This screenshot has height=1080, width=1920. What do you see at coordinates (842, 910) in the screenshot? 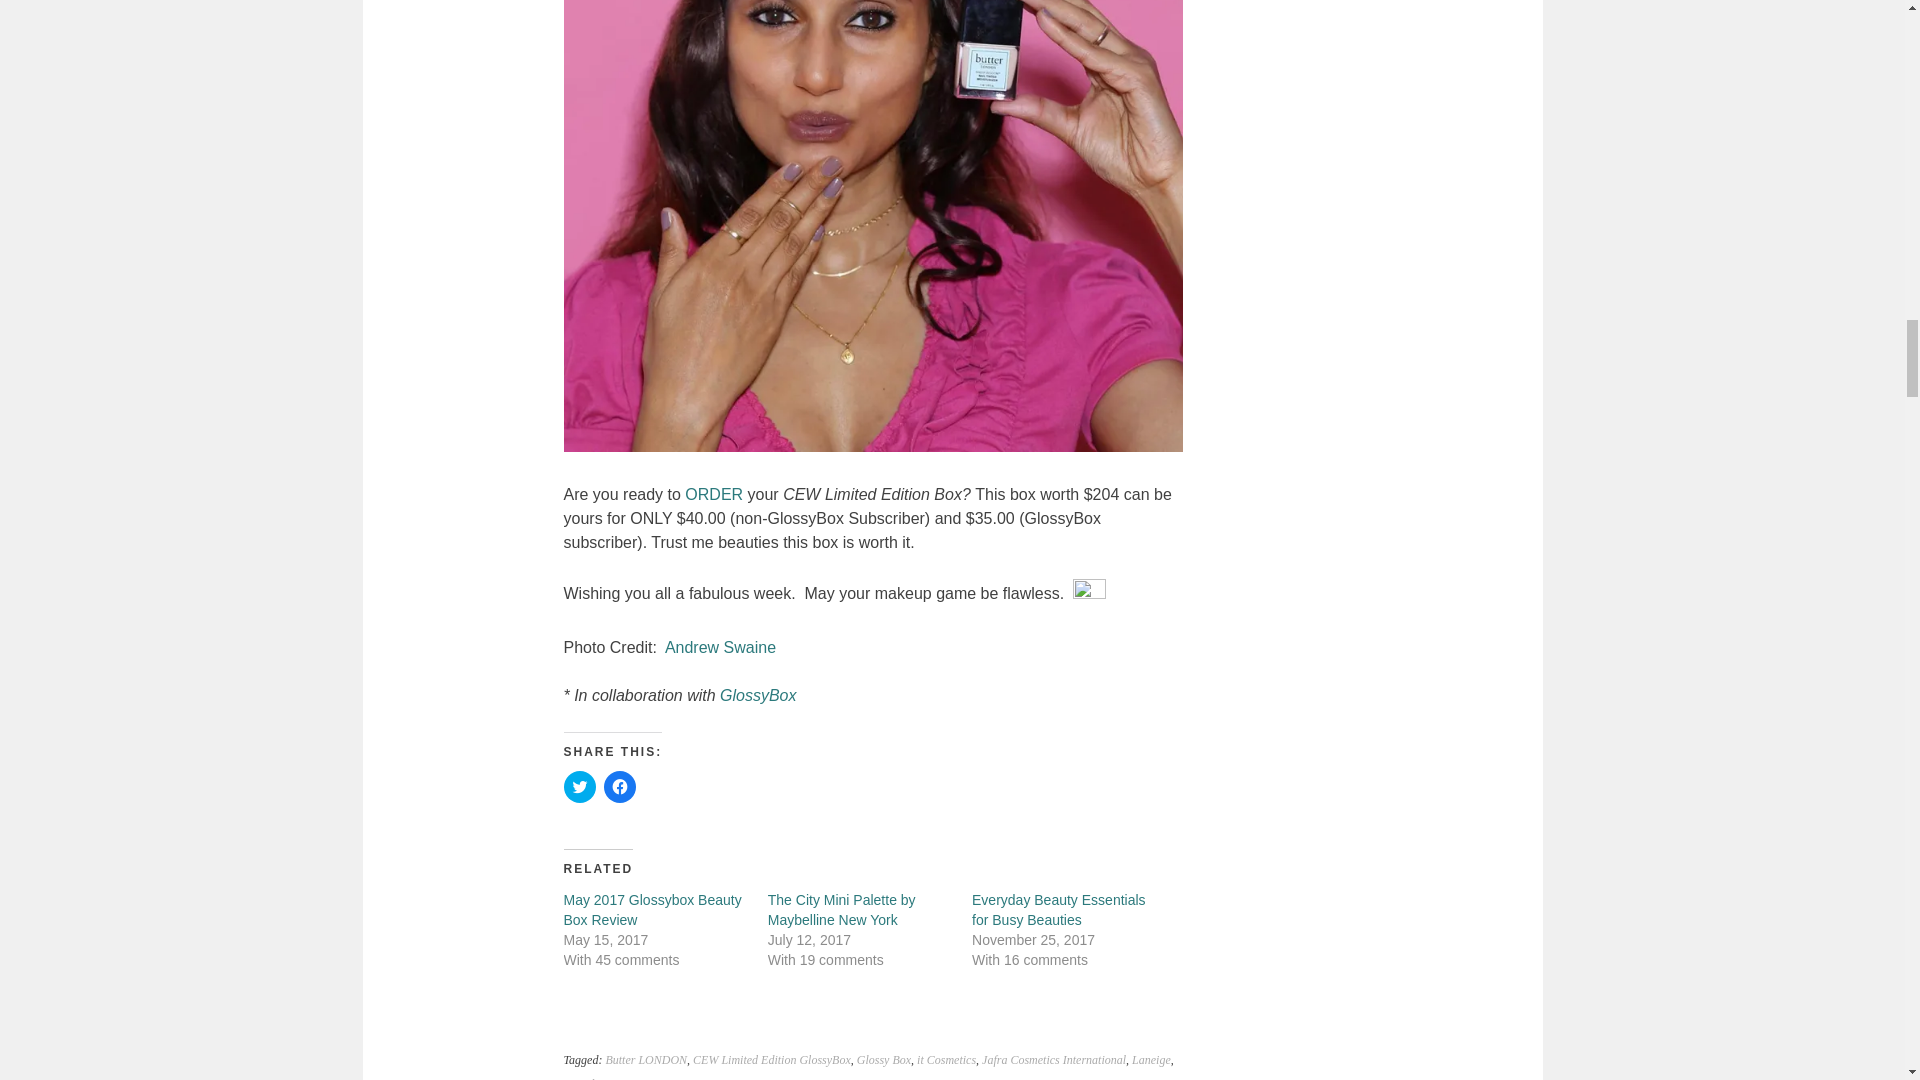
I see `The City Mini Palette by Maybelline New York` at bounding box center [842, 910].